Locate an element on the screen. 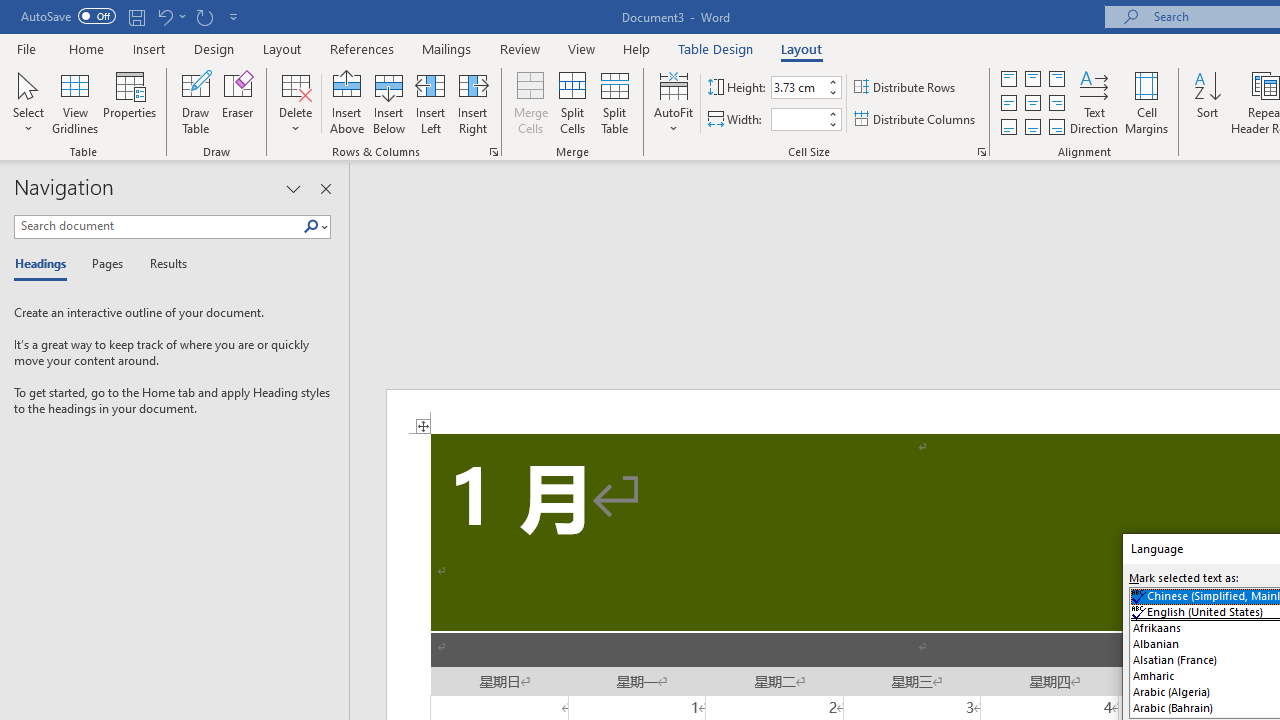 This screenshot has height=720, width=1280. Cell Margins... is located at coordinates (1146, 102).